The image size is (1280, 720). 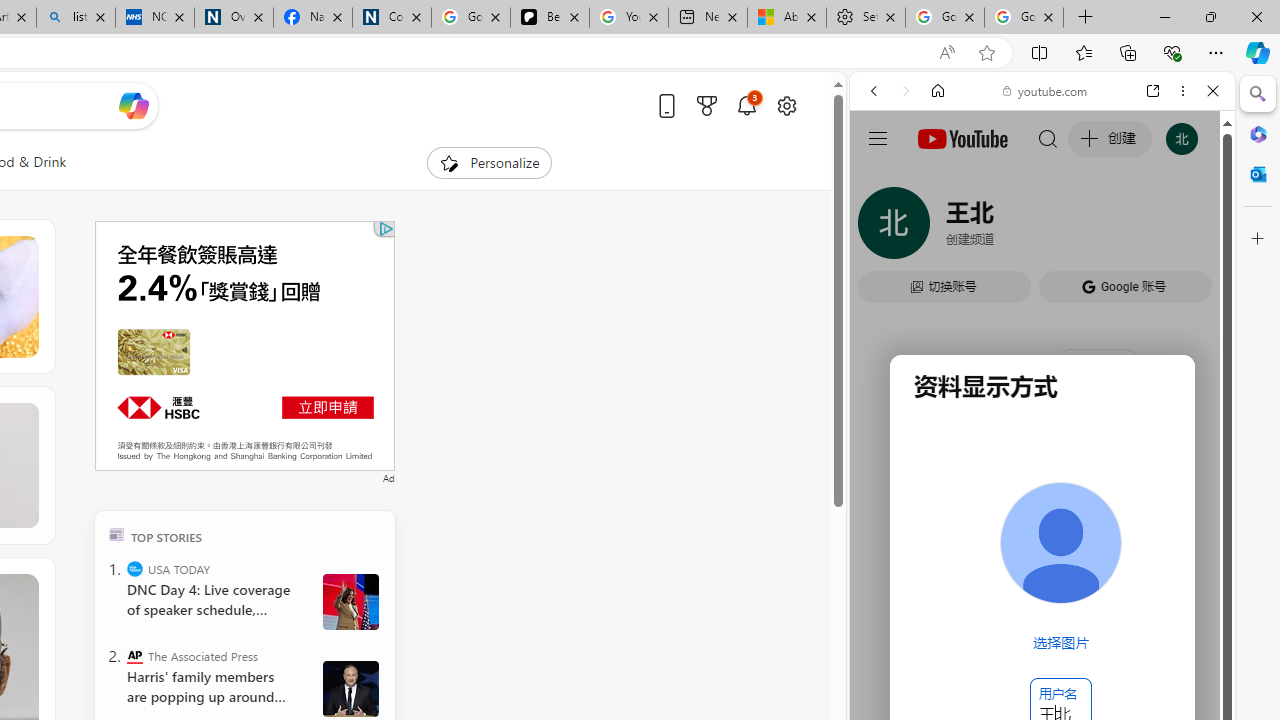 I want to click on Music, so click(x=1042, y=544).